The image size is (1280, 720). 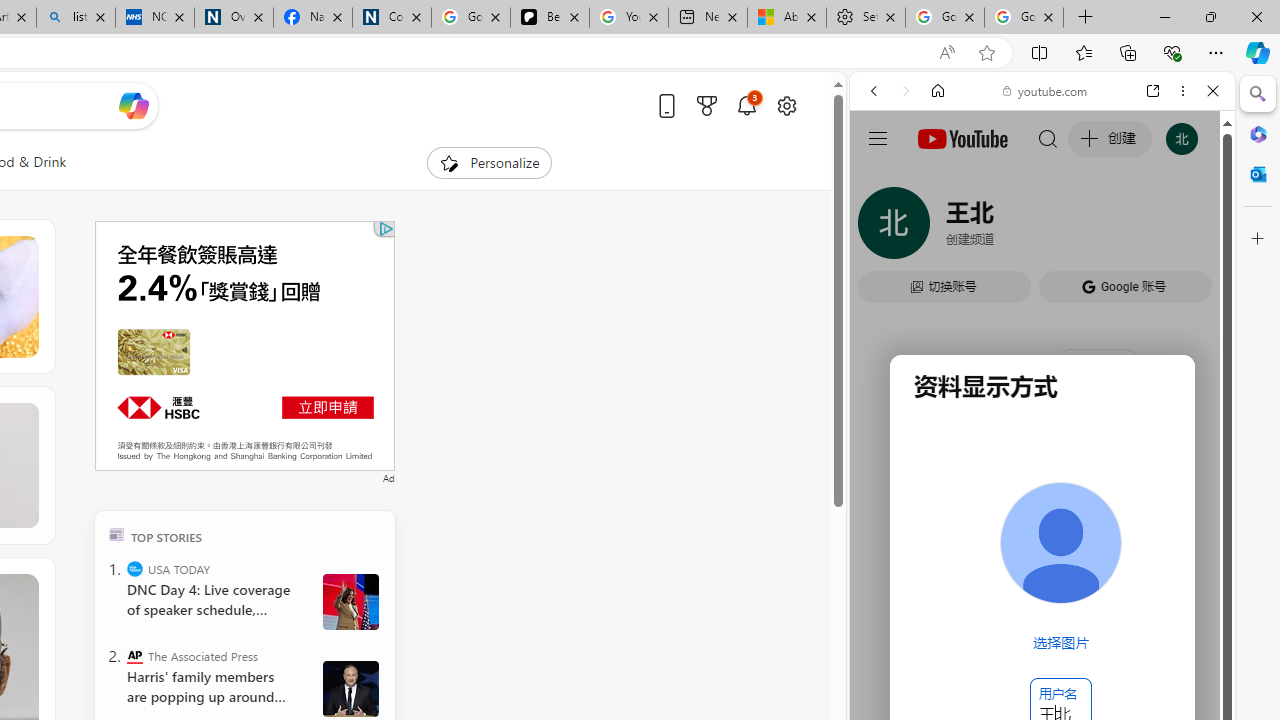 I want to click on Music, so click(x=1042, y=544).